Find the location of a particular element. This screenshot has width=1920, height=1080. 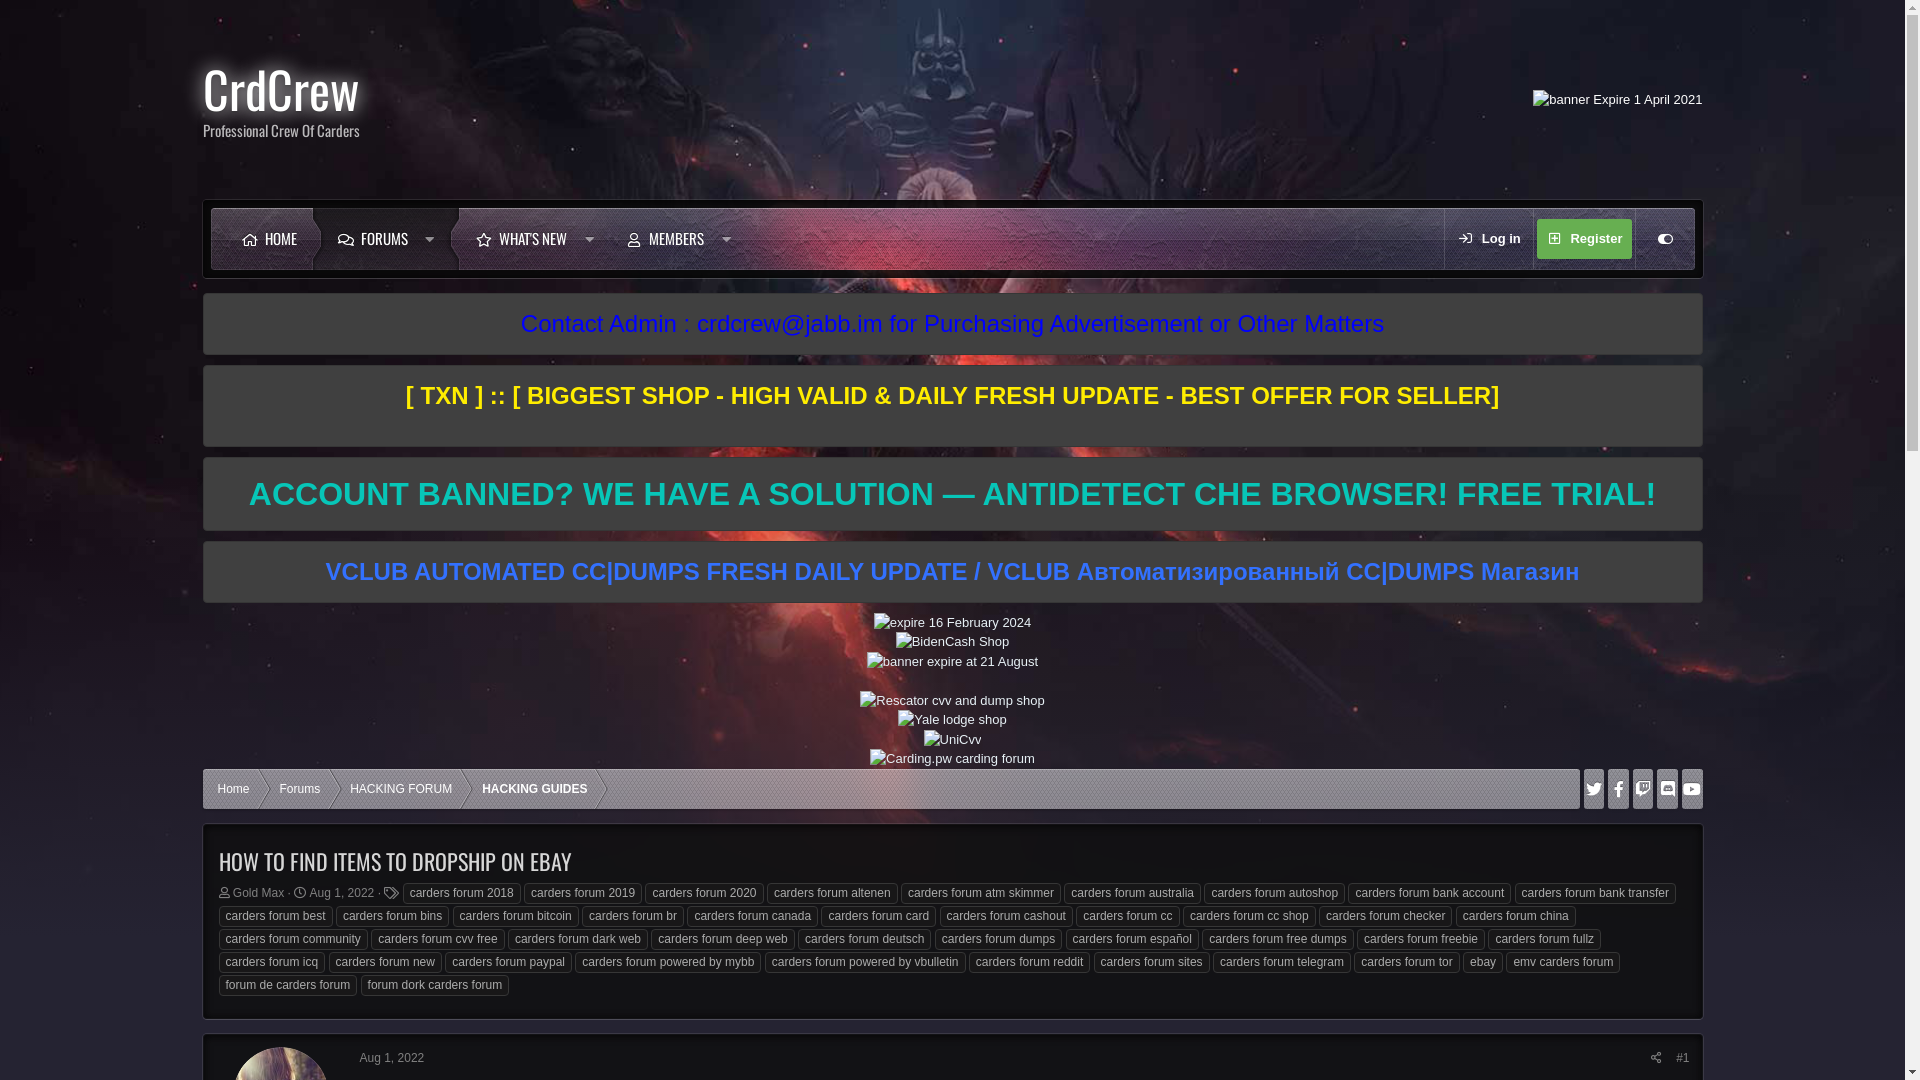

carders forum tor is located at coordinates (1406, 962).